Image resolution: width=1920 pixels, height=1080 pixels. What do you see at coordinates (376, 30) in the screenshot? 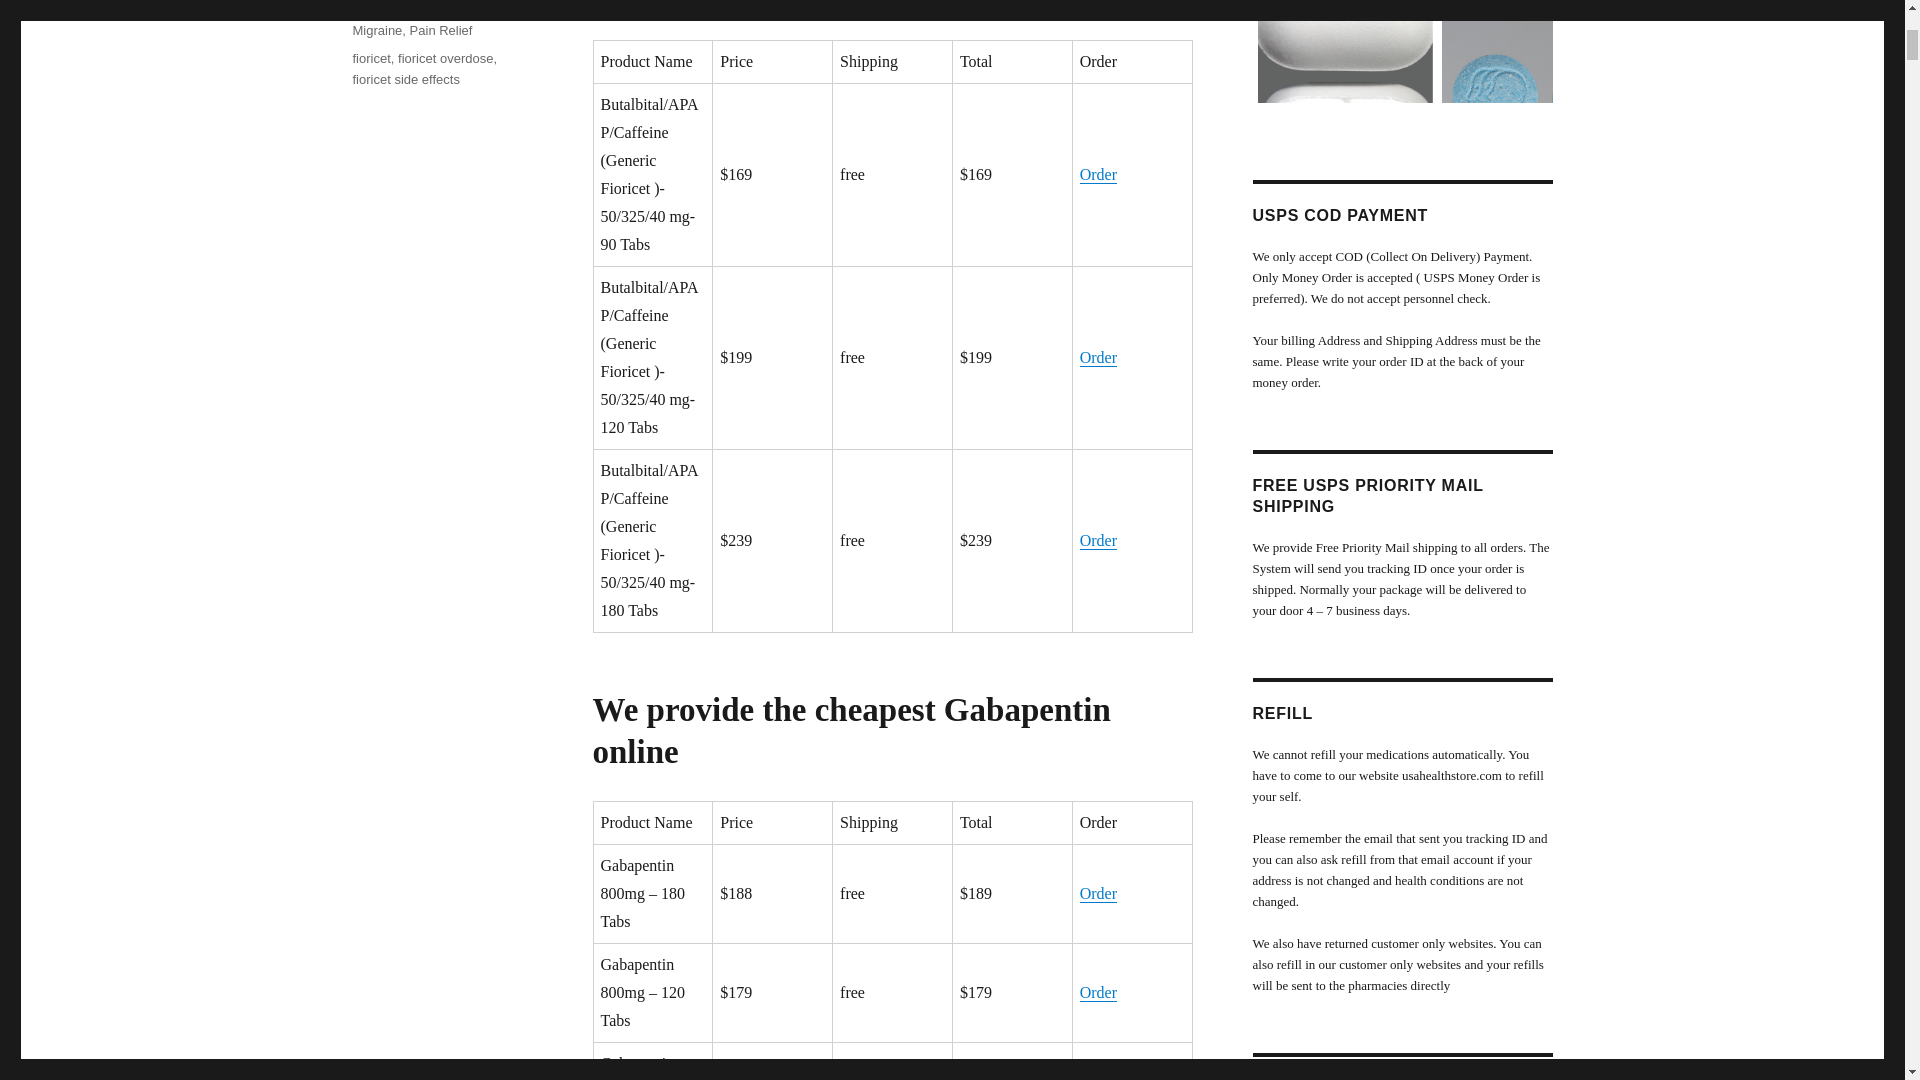
I see `Migraine` at bounding box center [376, 30].